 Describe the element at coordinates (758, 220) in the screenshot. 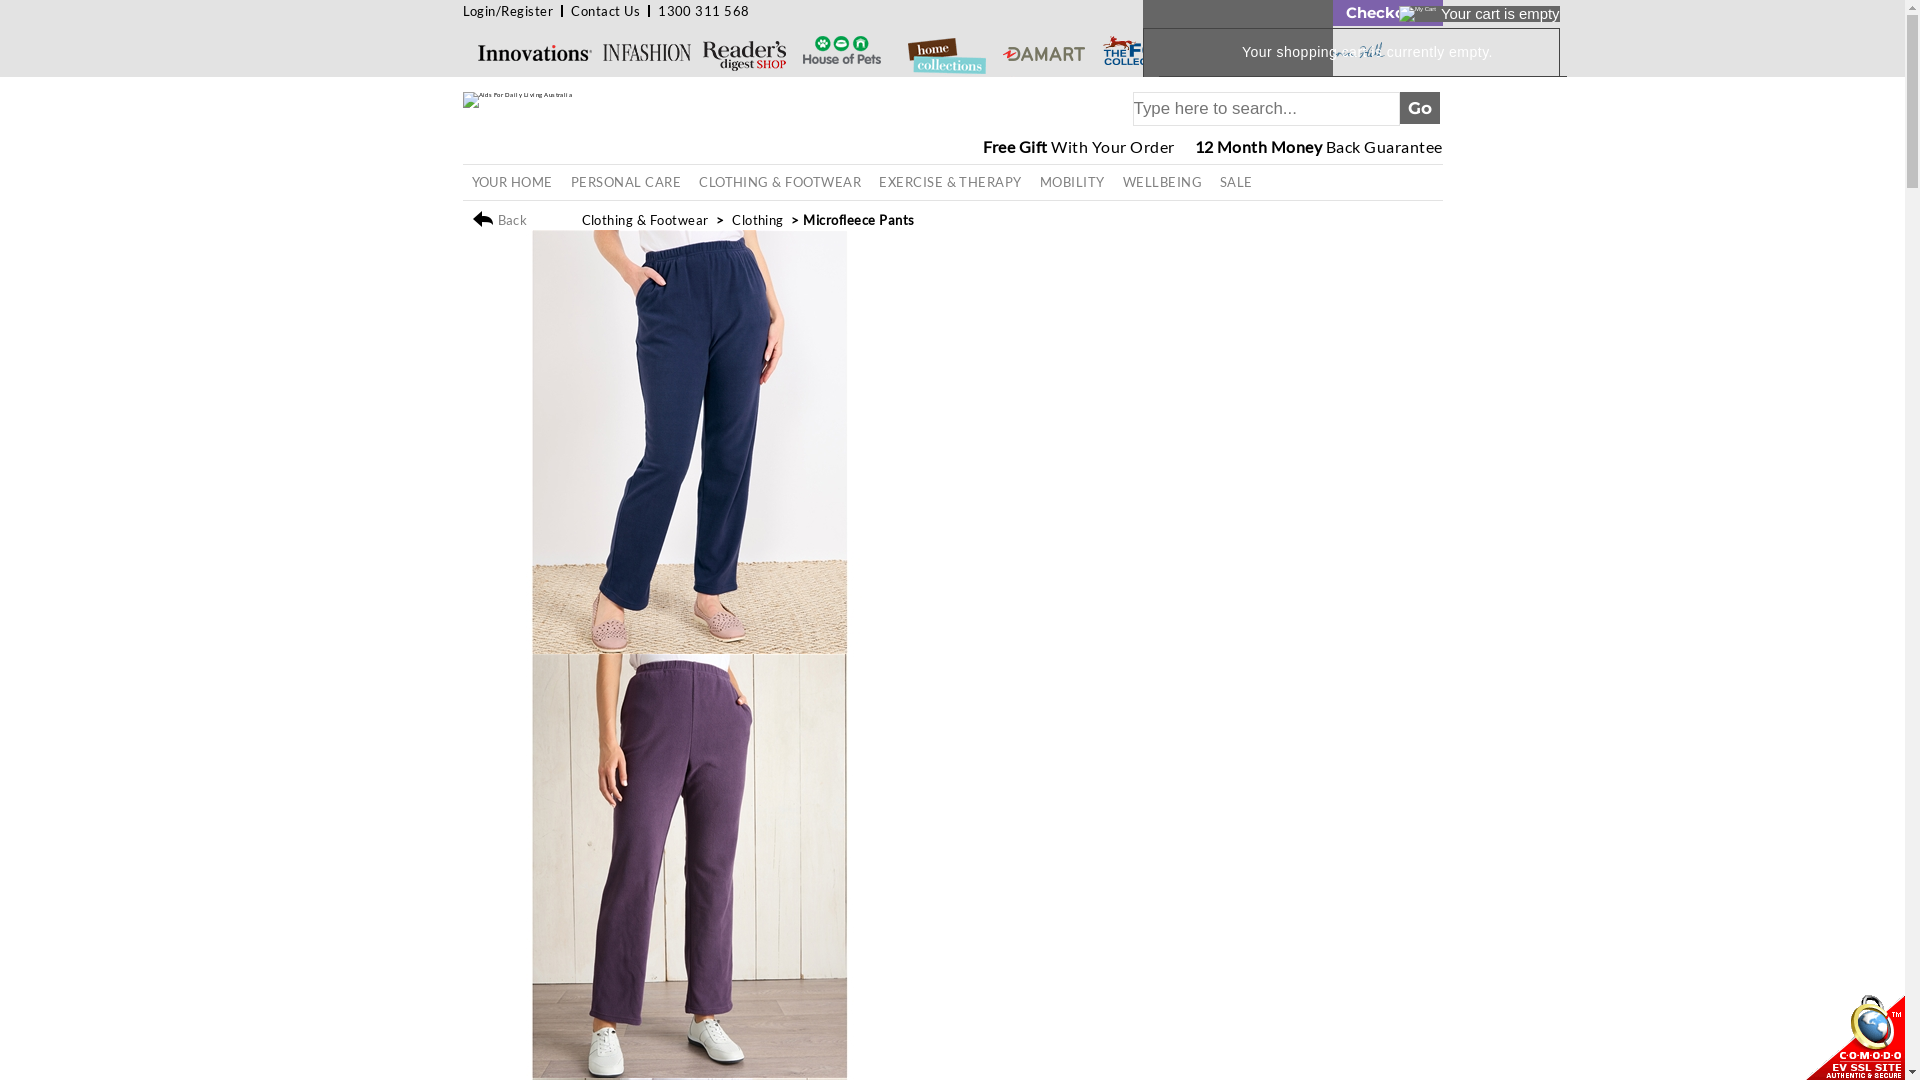

I see `Clothing` at that location.